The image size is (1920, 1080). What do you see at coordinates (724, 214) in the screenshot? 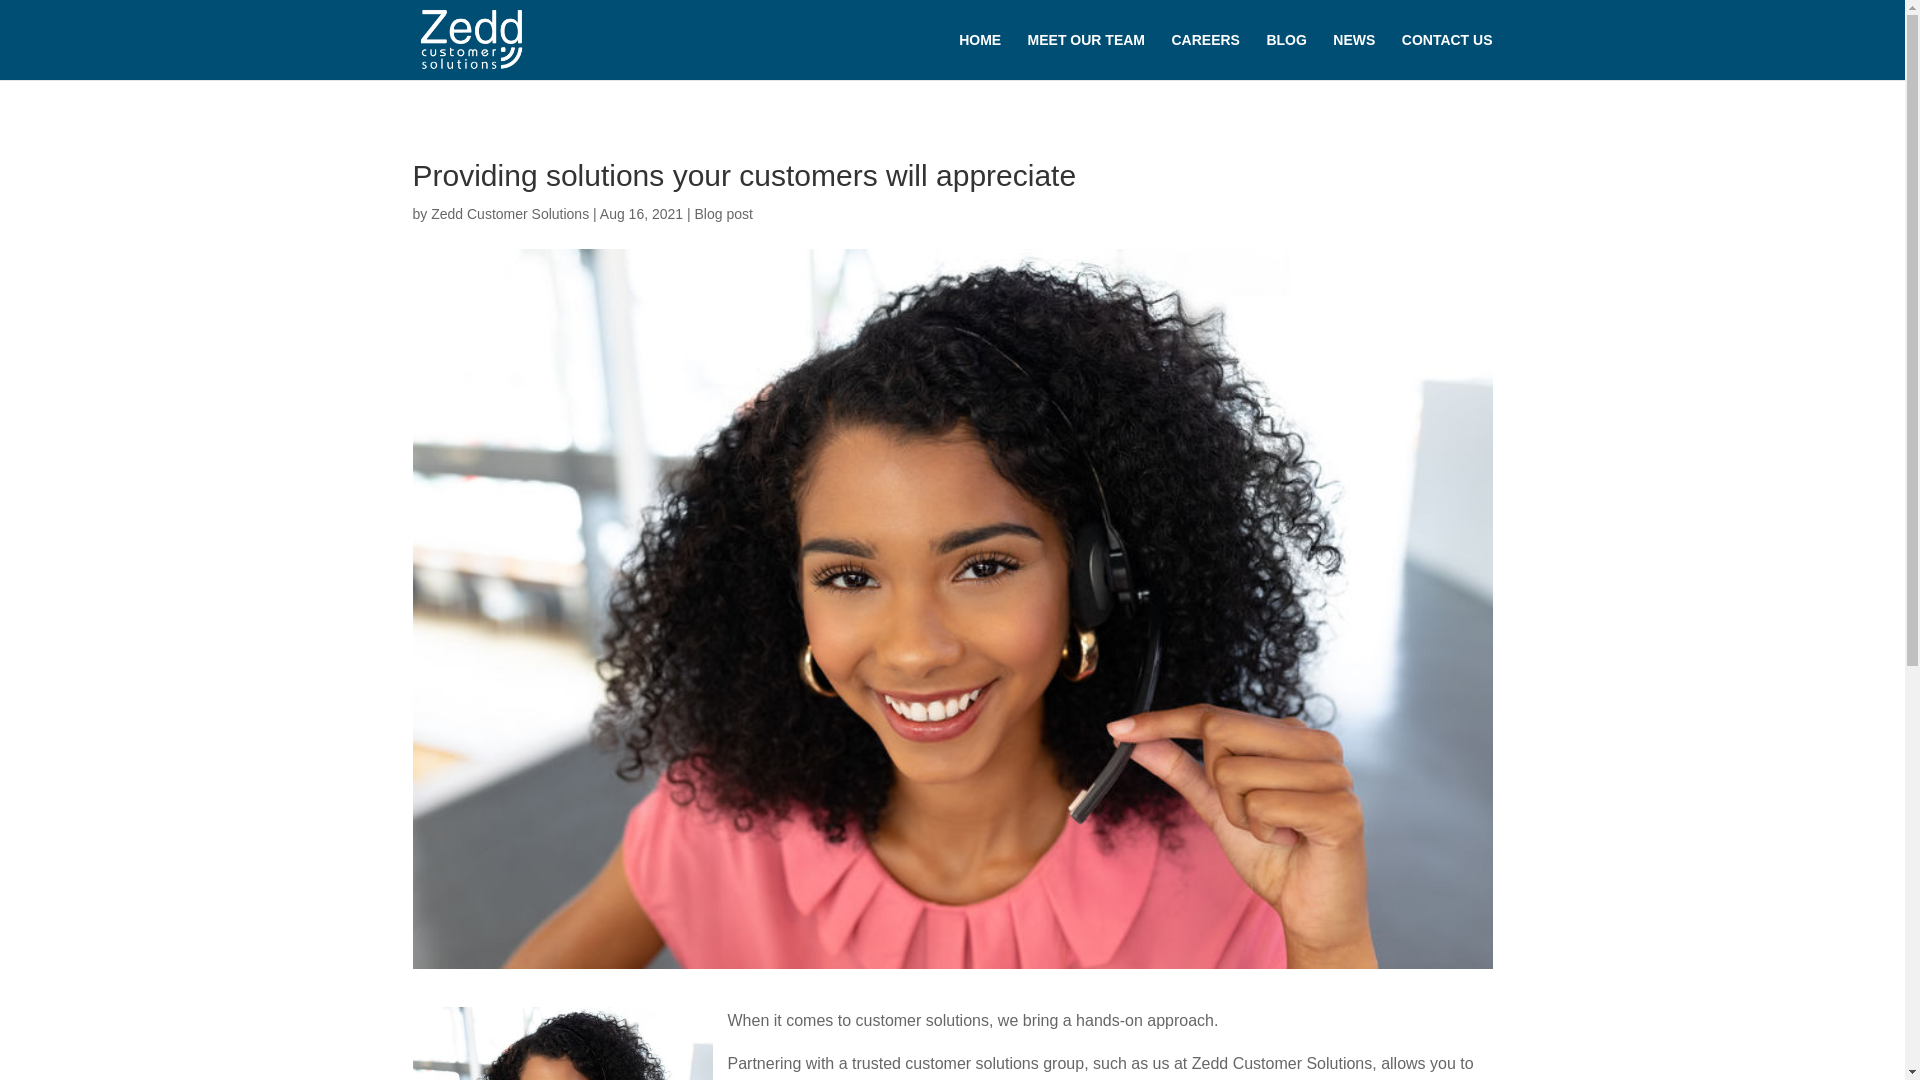
I see `Blog post` at bounding box center [724, 214].